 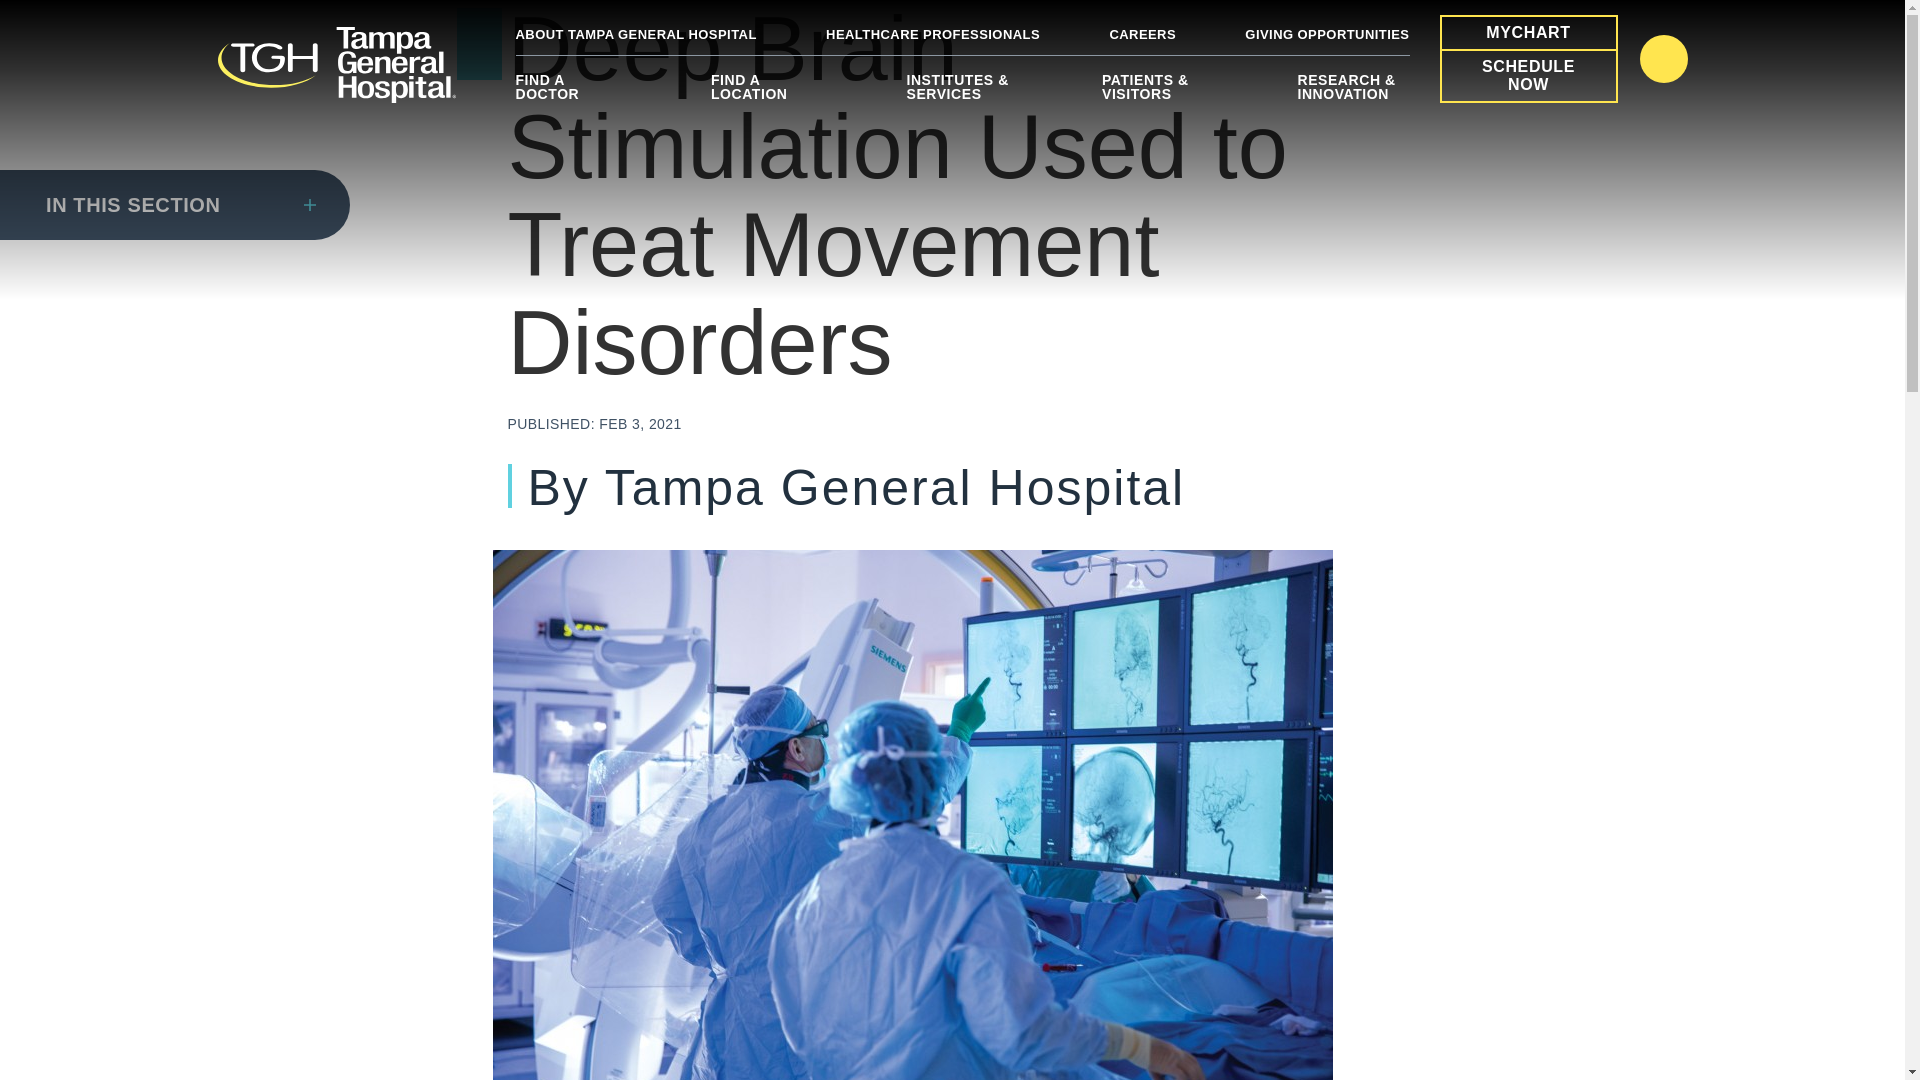 I want to click on MYCHART, so click(x=1529, y=32).